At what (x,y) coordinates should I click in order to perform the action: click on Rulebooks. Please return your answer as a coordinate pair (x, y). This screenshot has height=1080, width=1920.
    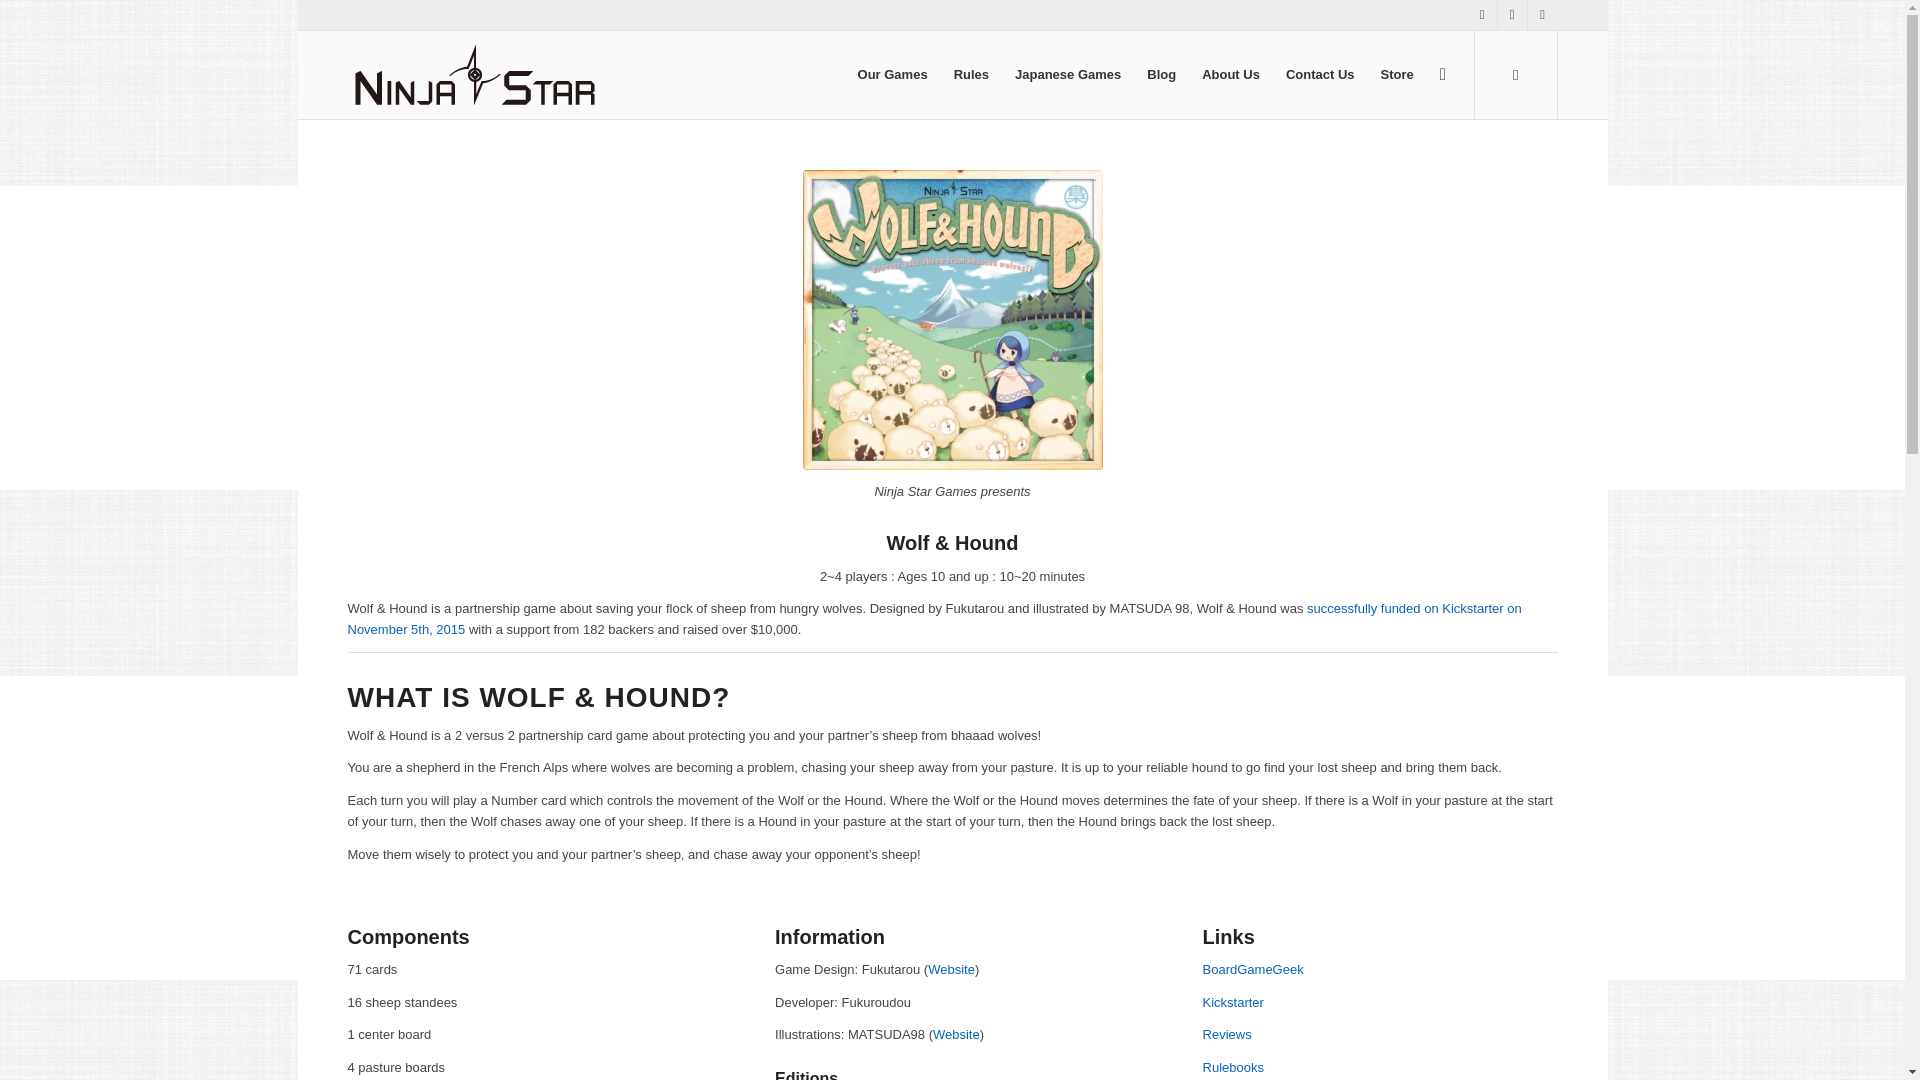
    Looking at the image, I should click on (1233, 1066).